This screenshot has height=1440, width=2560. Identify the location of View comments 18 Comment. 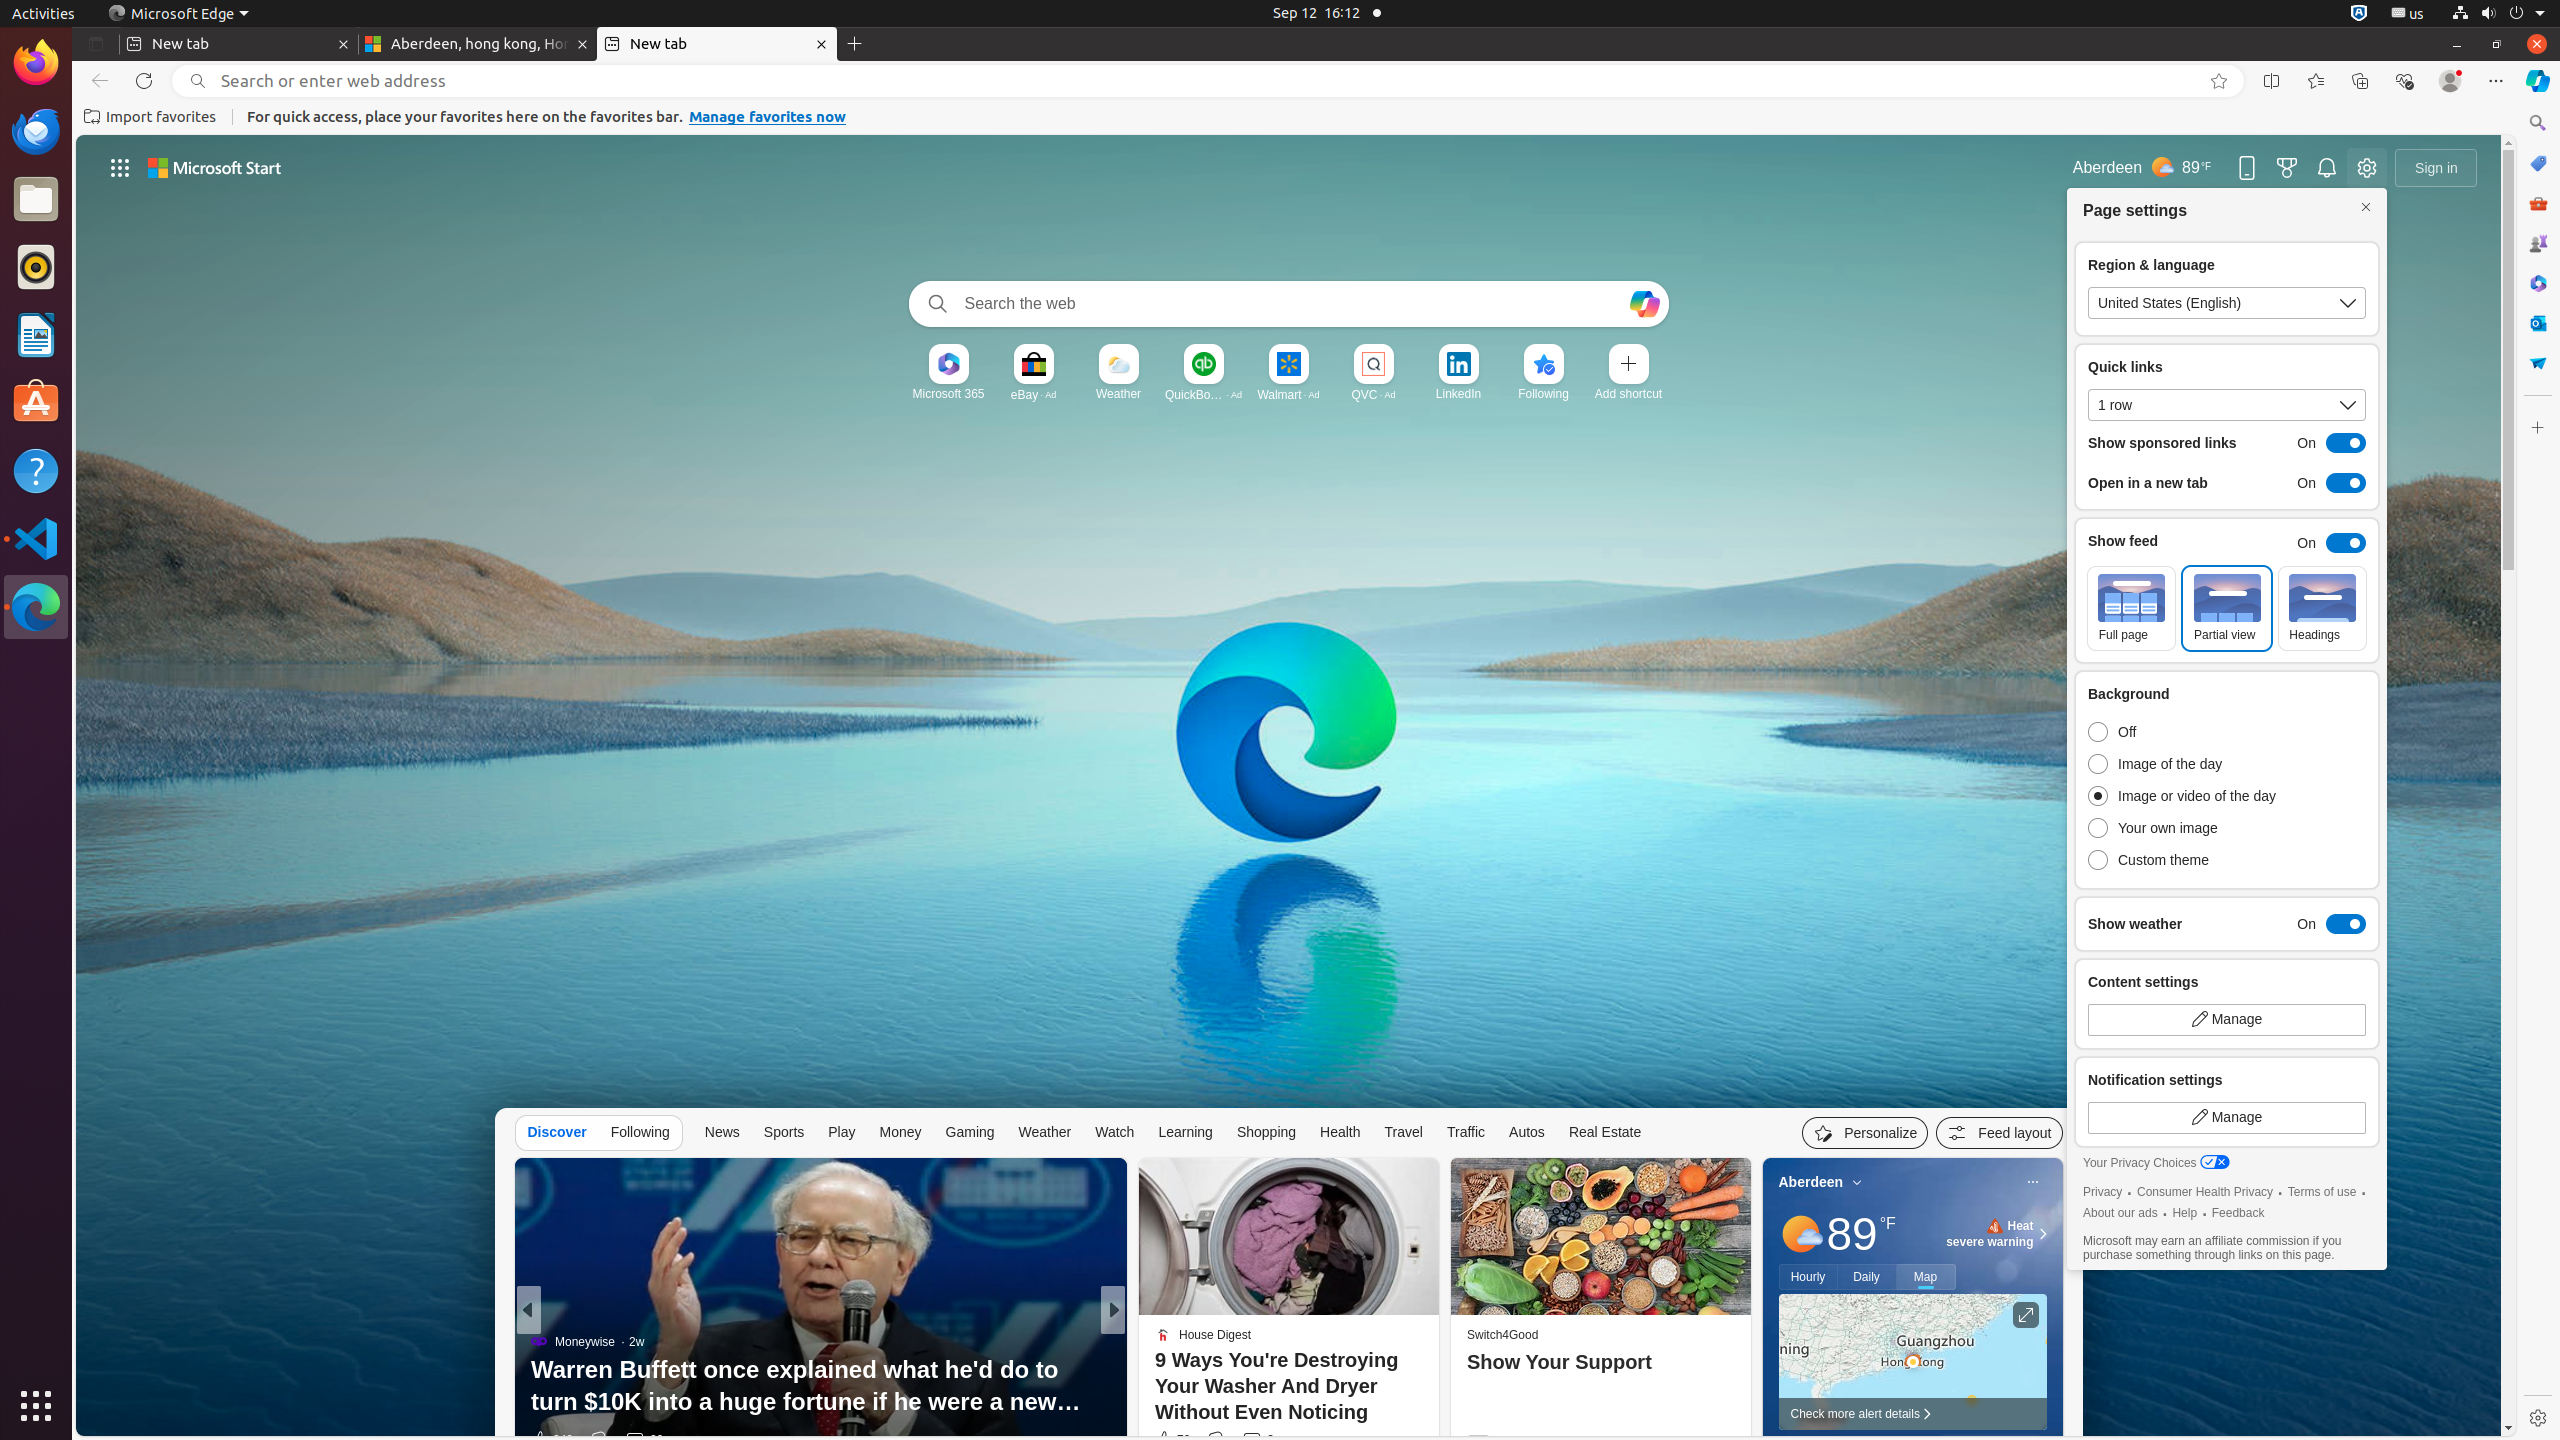
(1264, 1440).